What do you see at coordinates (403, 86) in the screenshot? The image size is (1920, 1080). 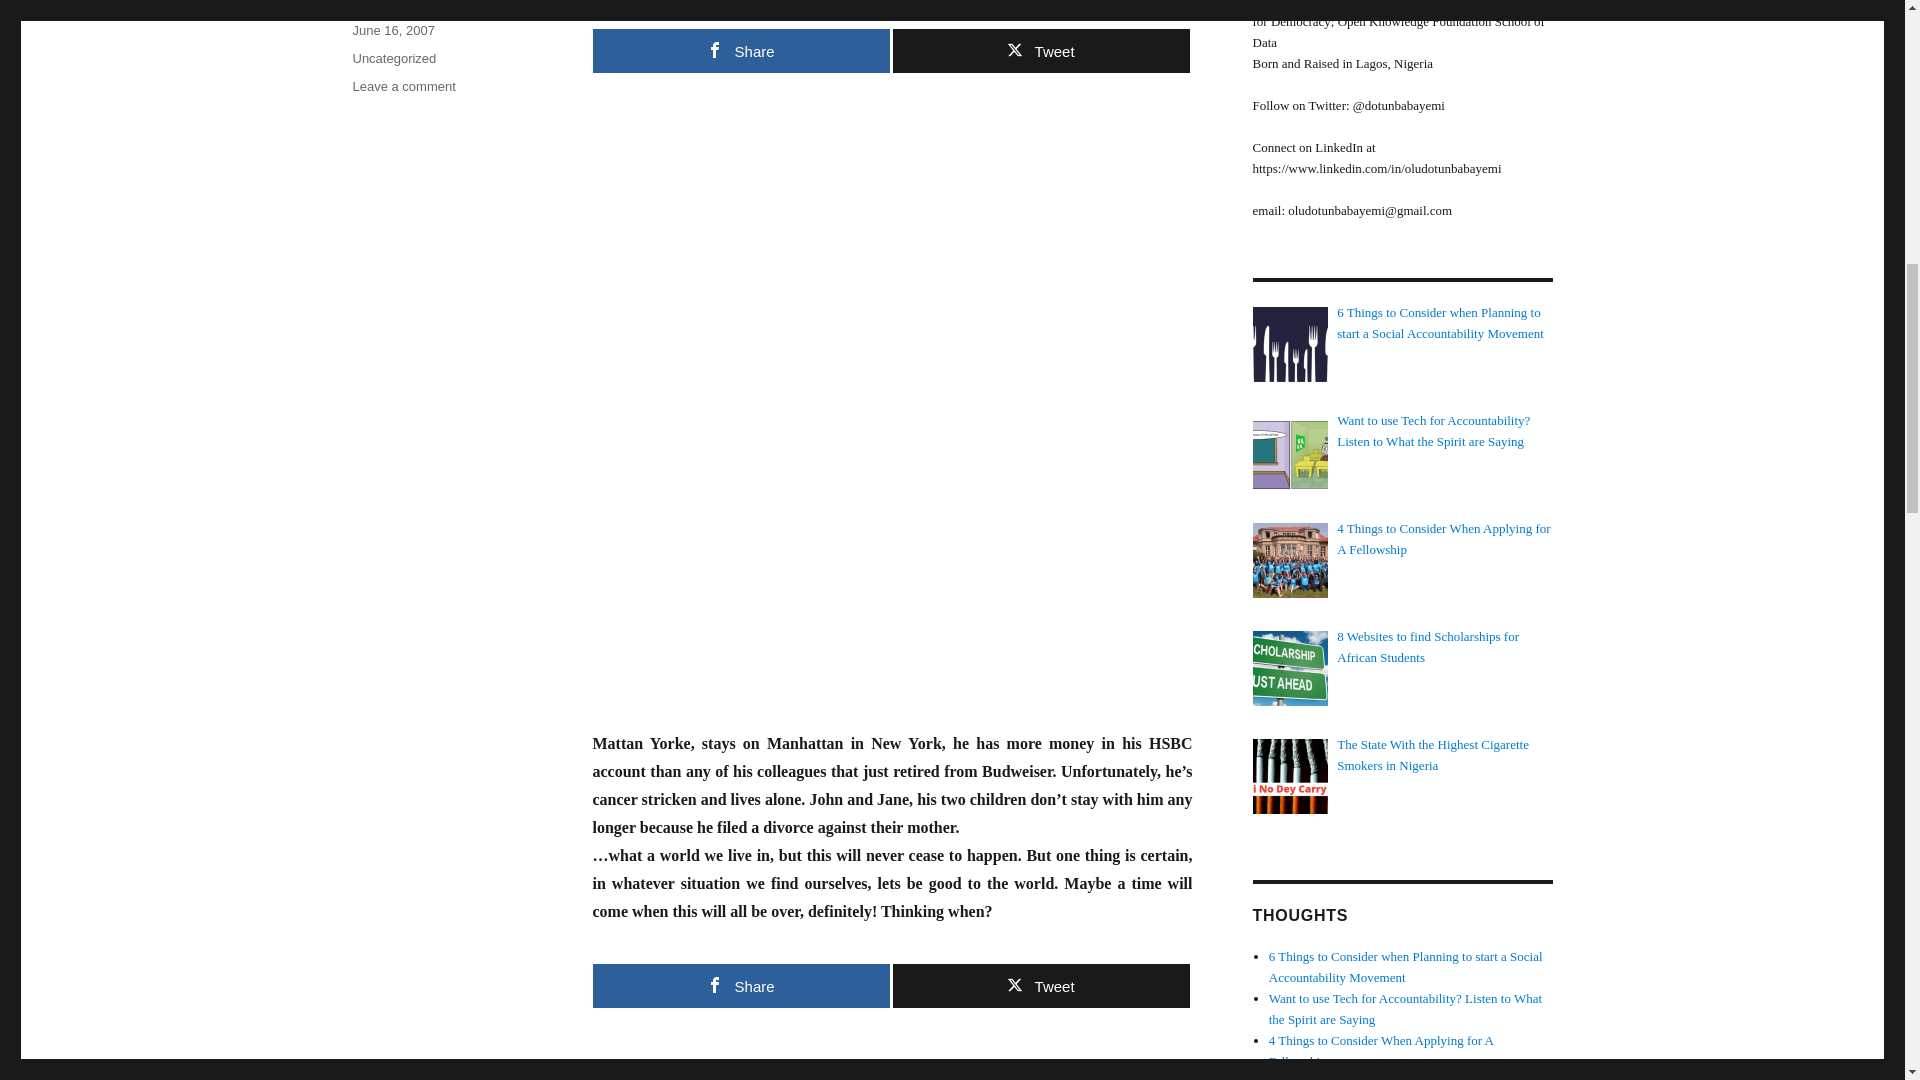 I see `Tweet` at bounding box center [403, 86].